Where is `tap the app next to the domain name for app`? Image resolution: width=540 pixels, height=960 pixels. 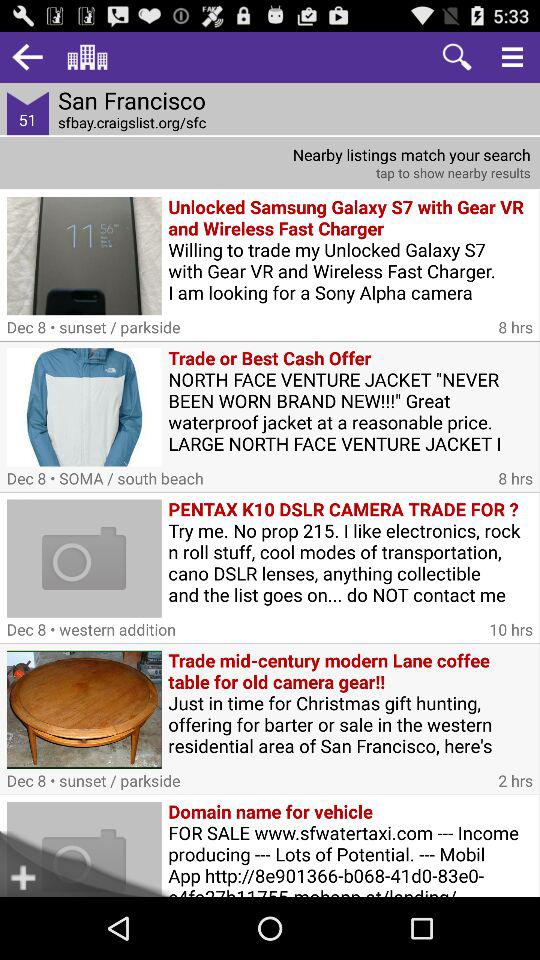
tap the app next to the domain name for app is located at coordinates (42, 864).